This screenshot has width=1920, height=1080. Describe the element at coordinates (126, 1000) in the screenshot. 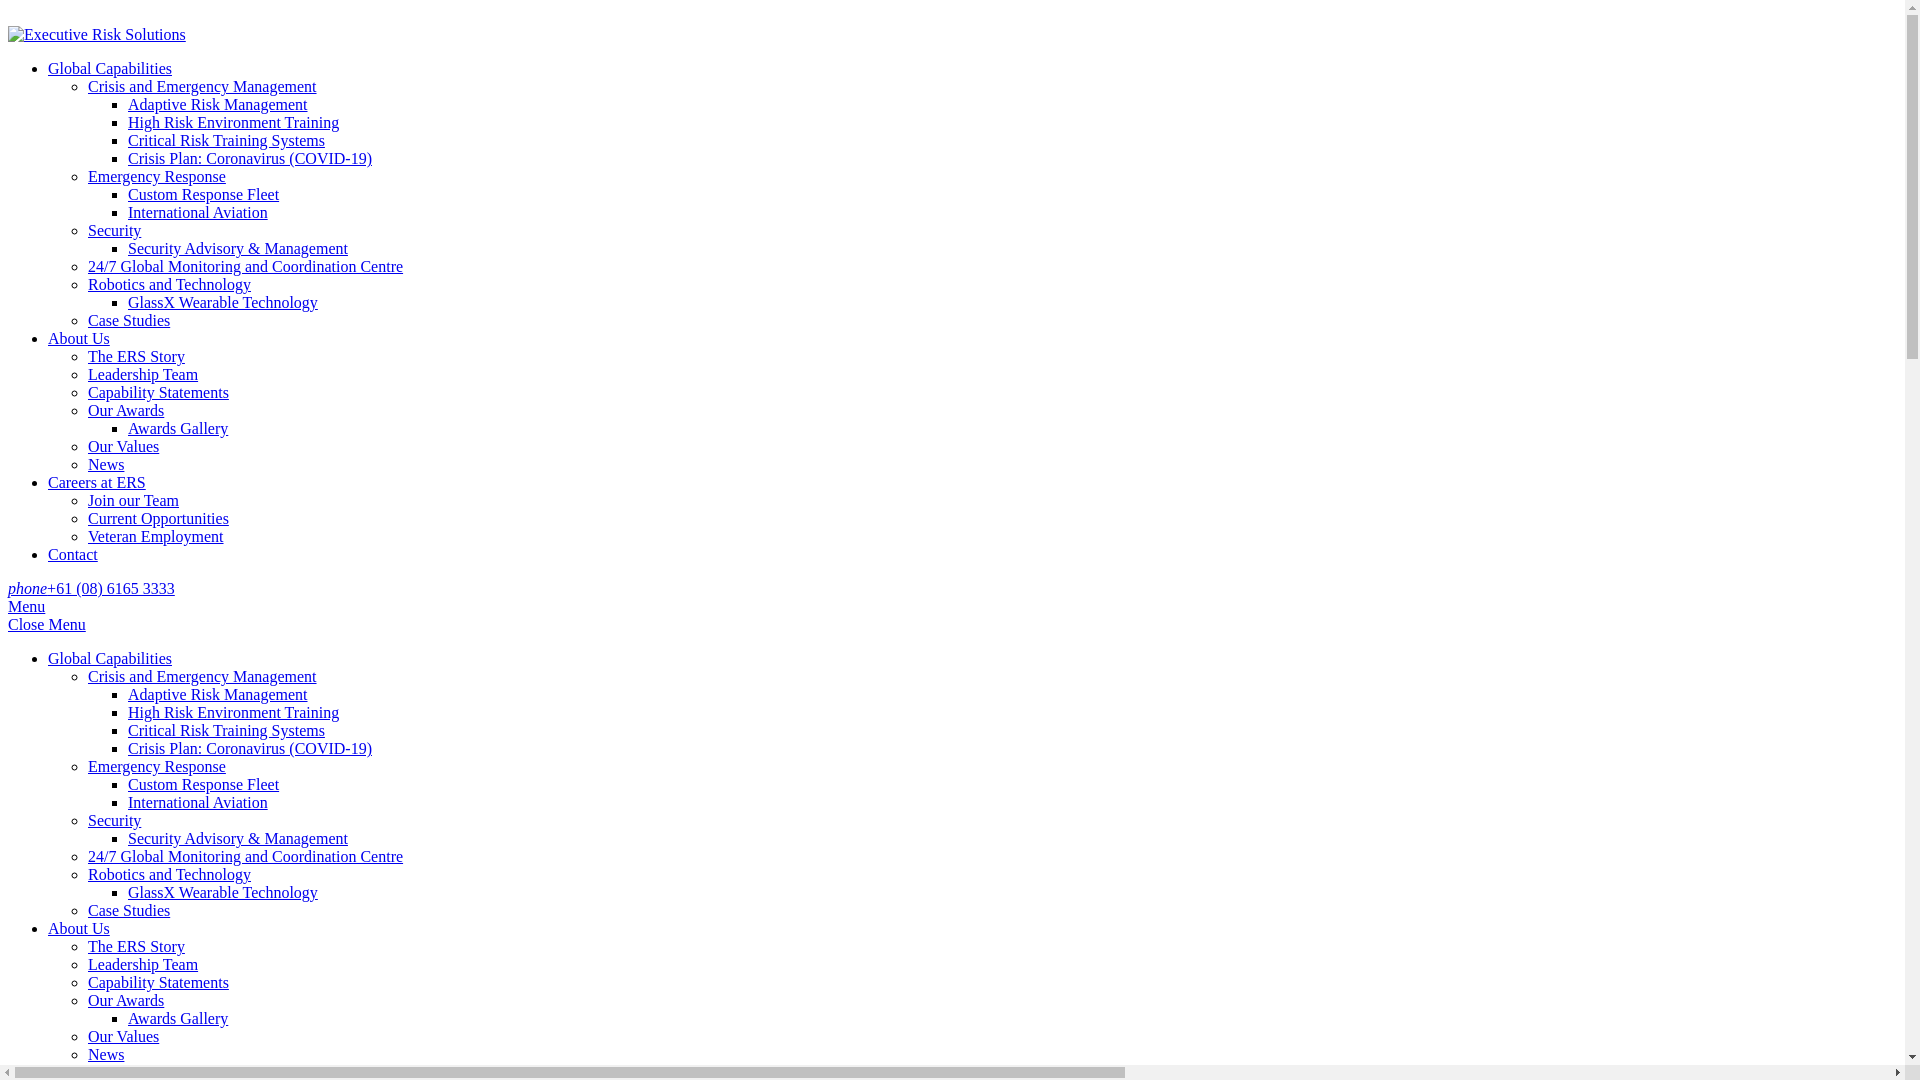

I see `Our Awards` at that location.